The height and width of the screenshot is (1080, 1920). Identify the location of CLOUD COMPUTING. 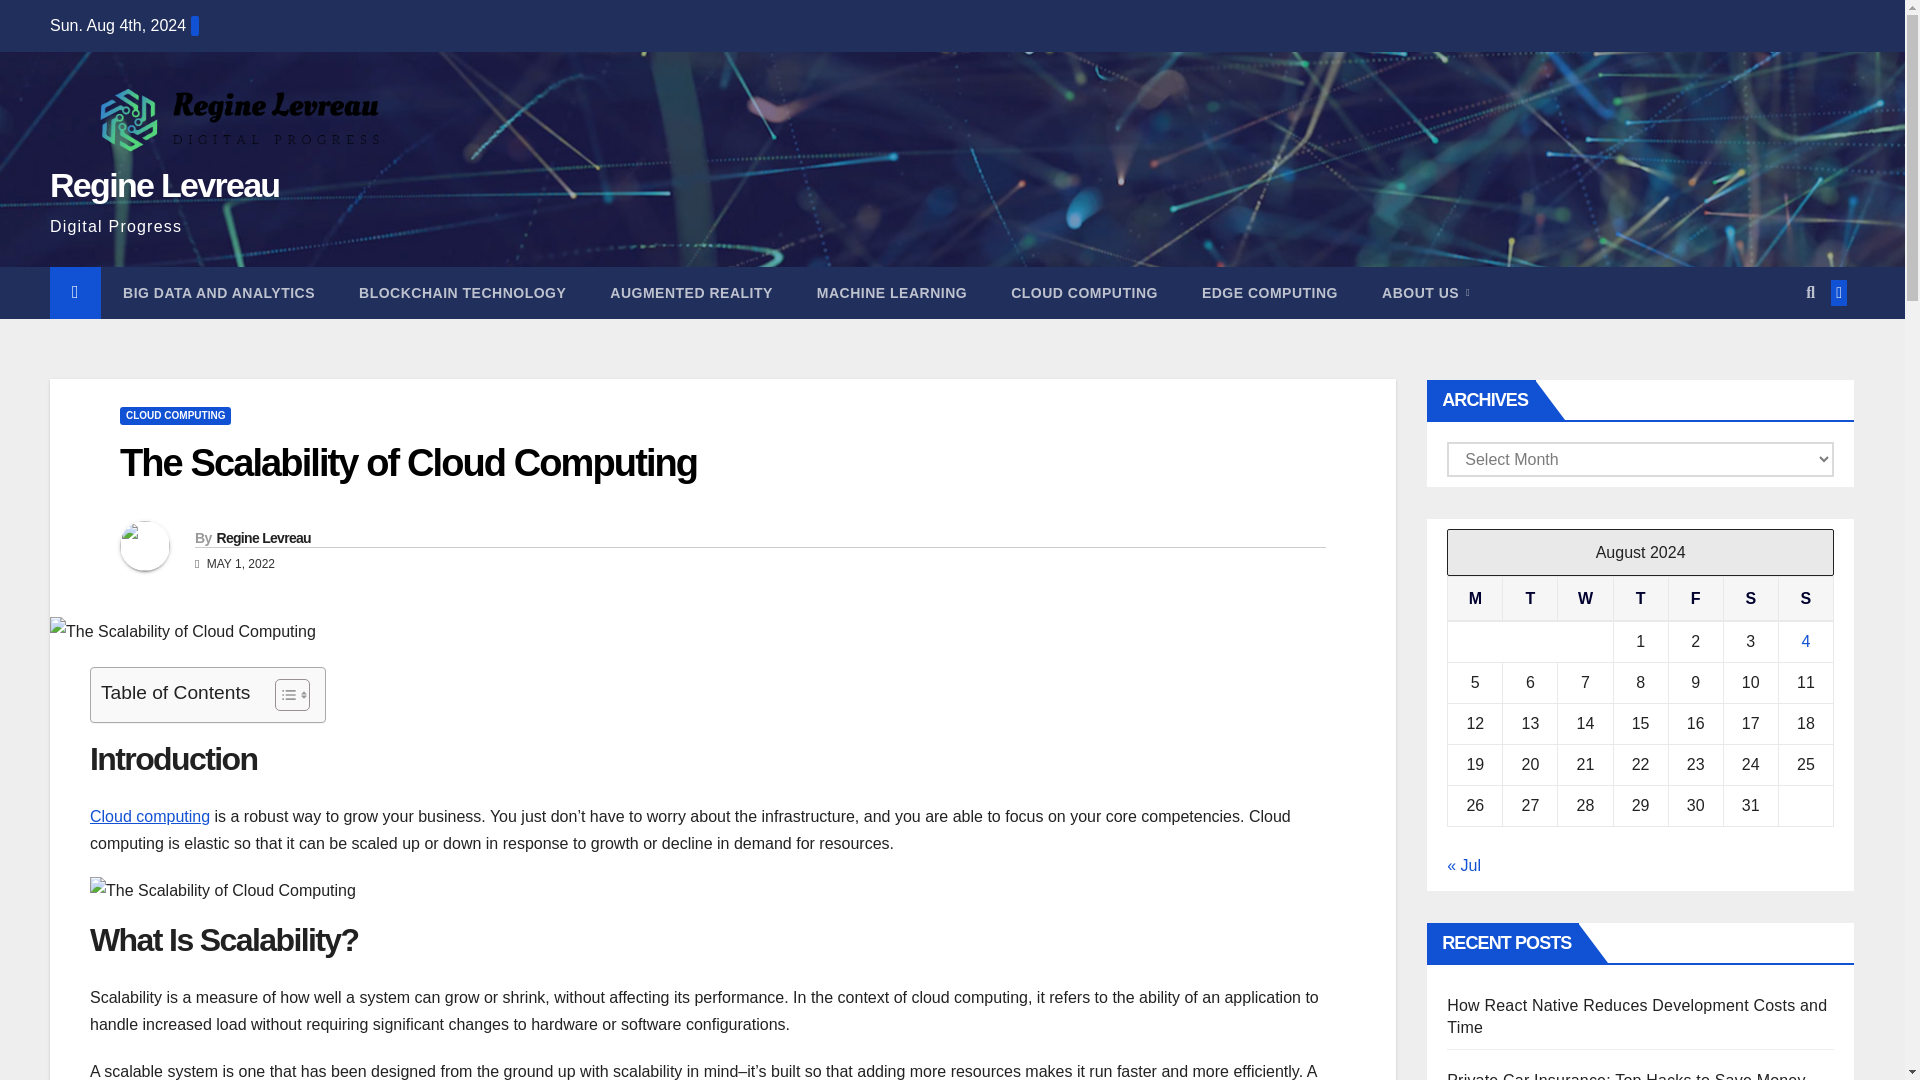
(174, 416).